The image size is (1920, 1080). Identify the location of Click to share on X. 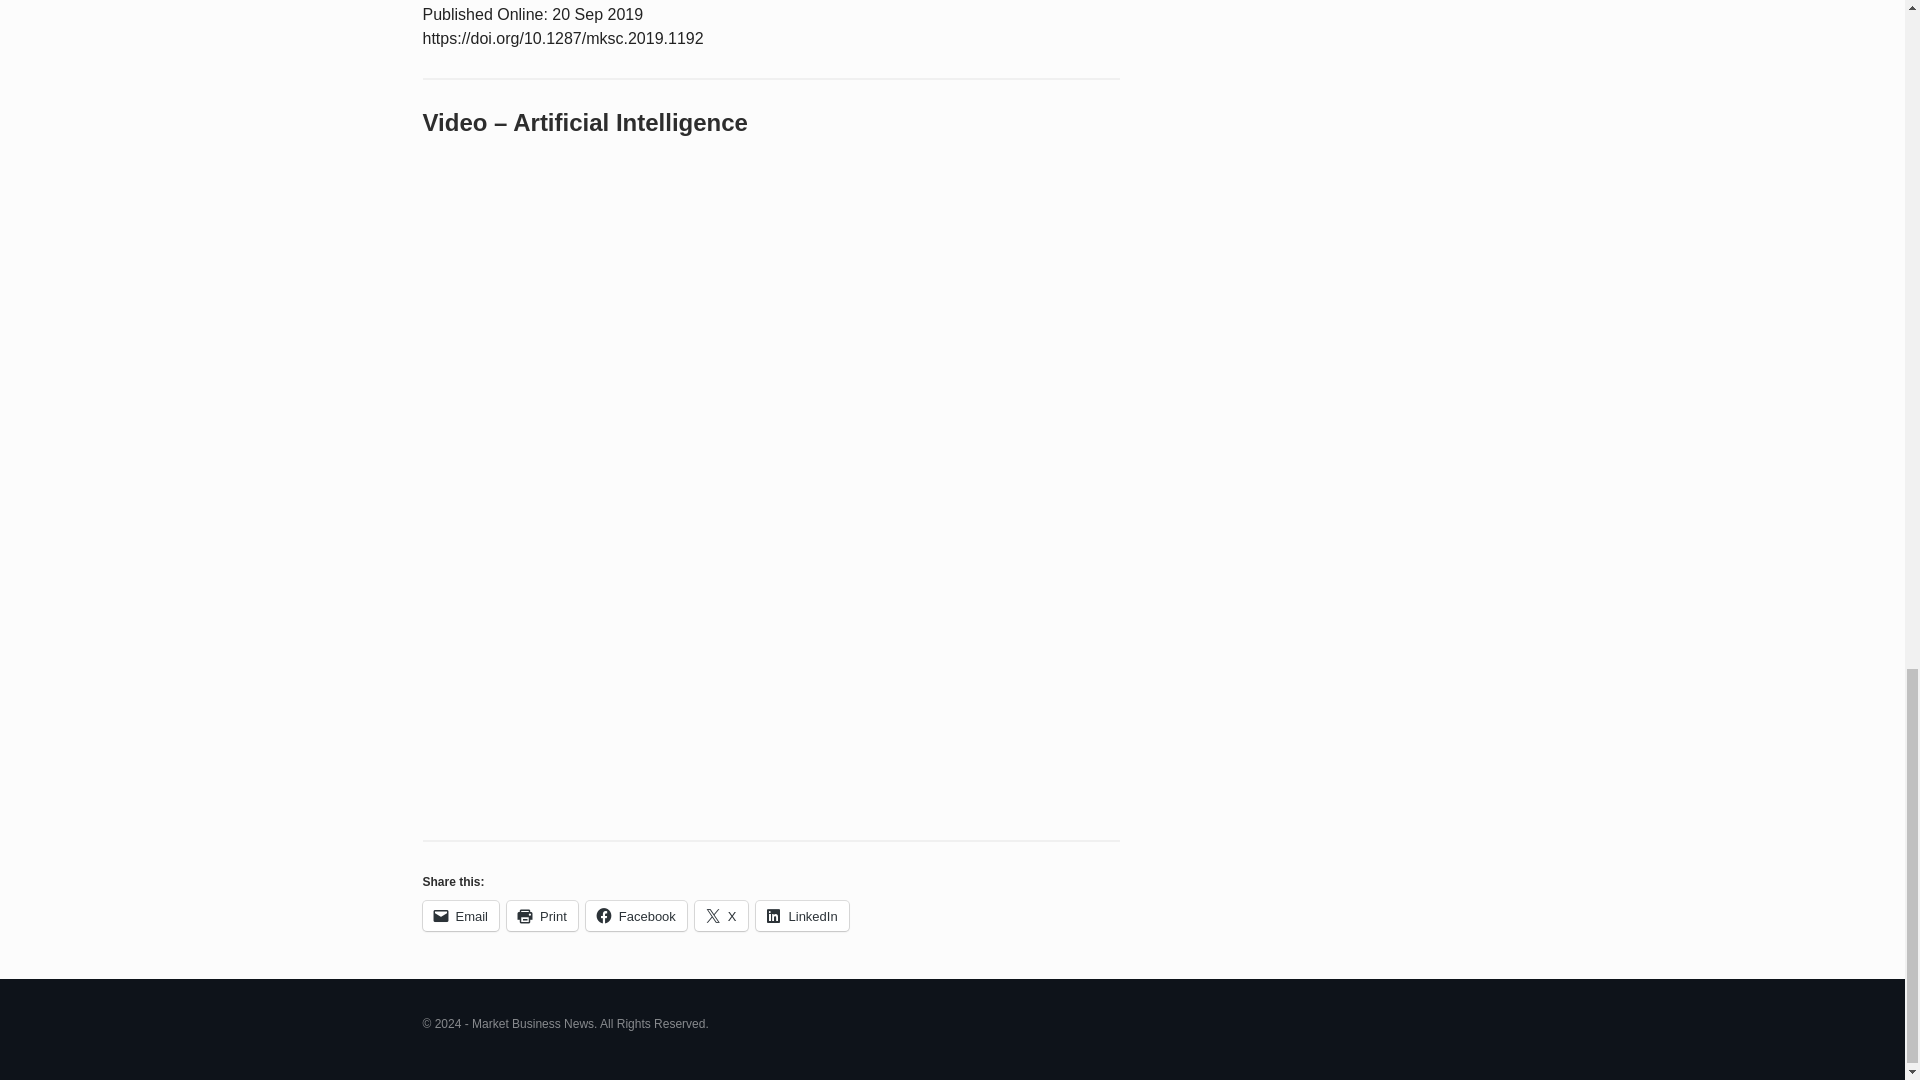
(722, 915).